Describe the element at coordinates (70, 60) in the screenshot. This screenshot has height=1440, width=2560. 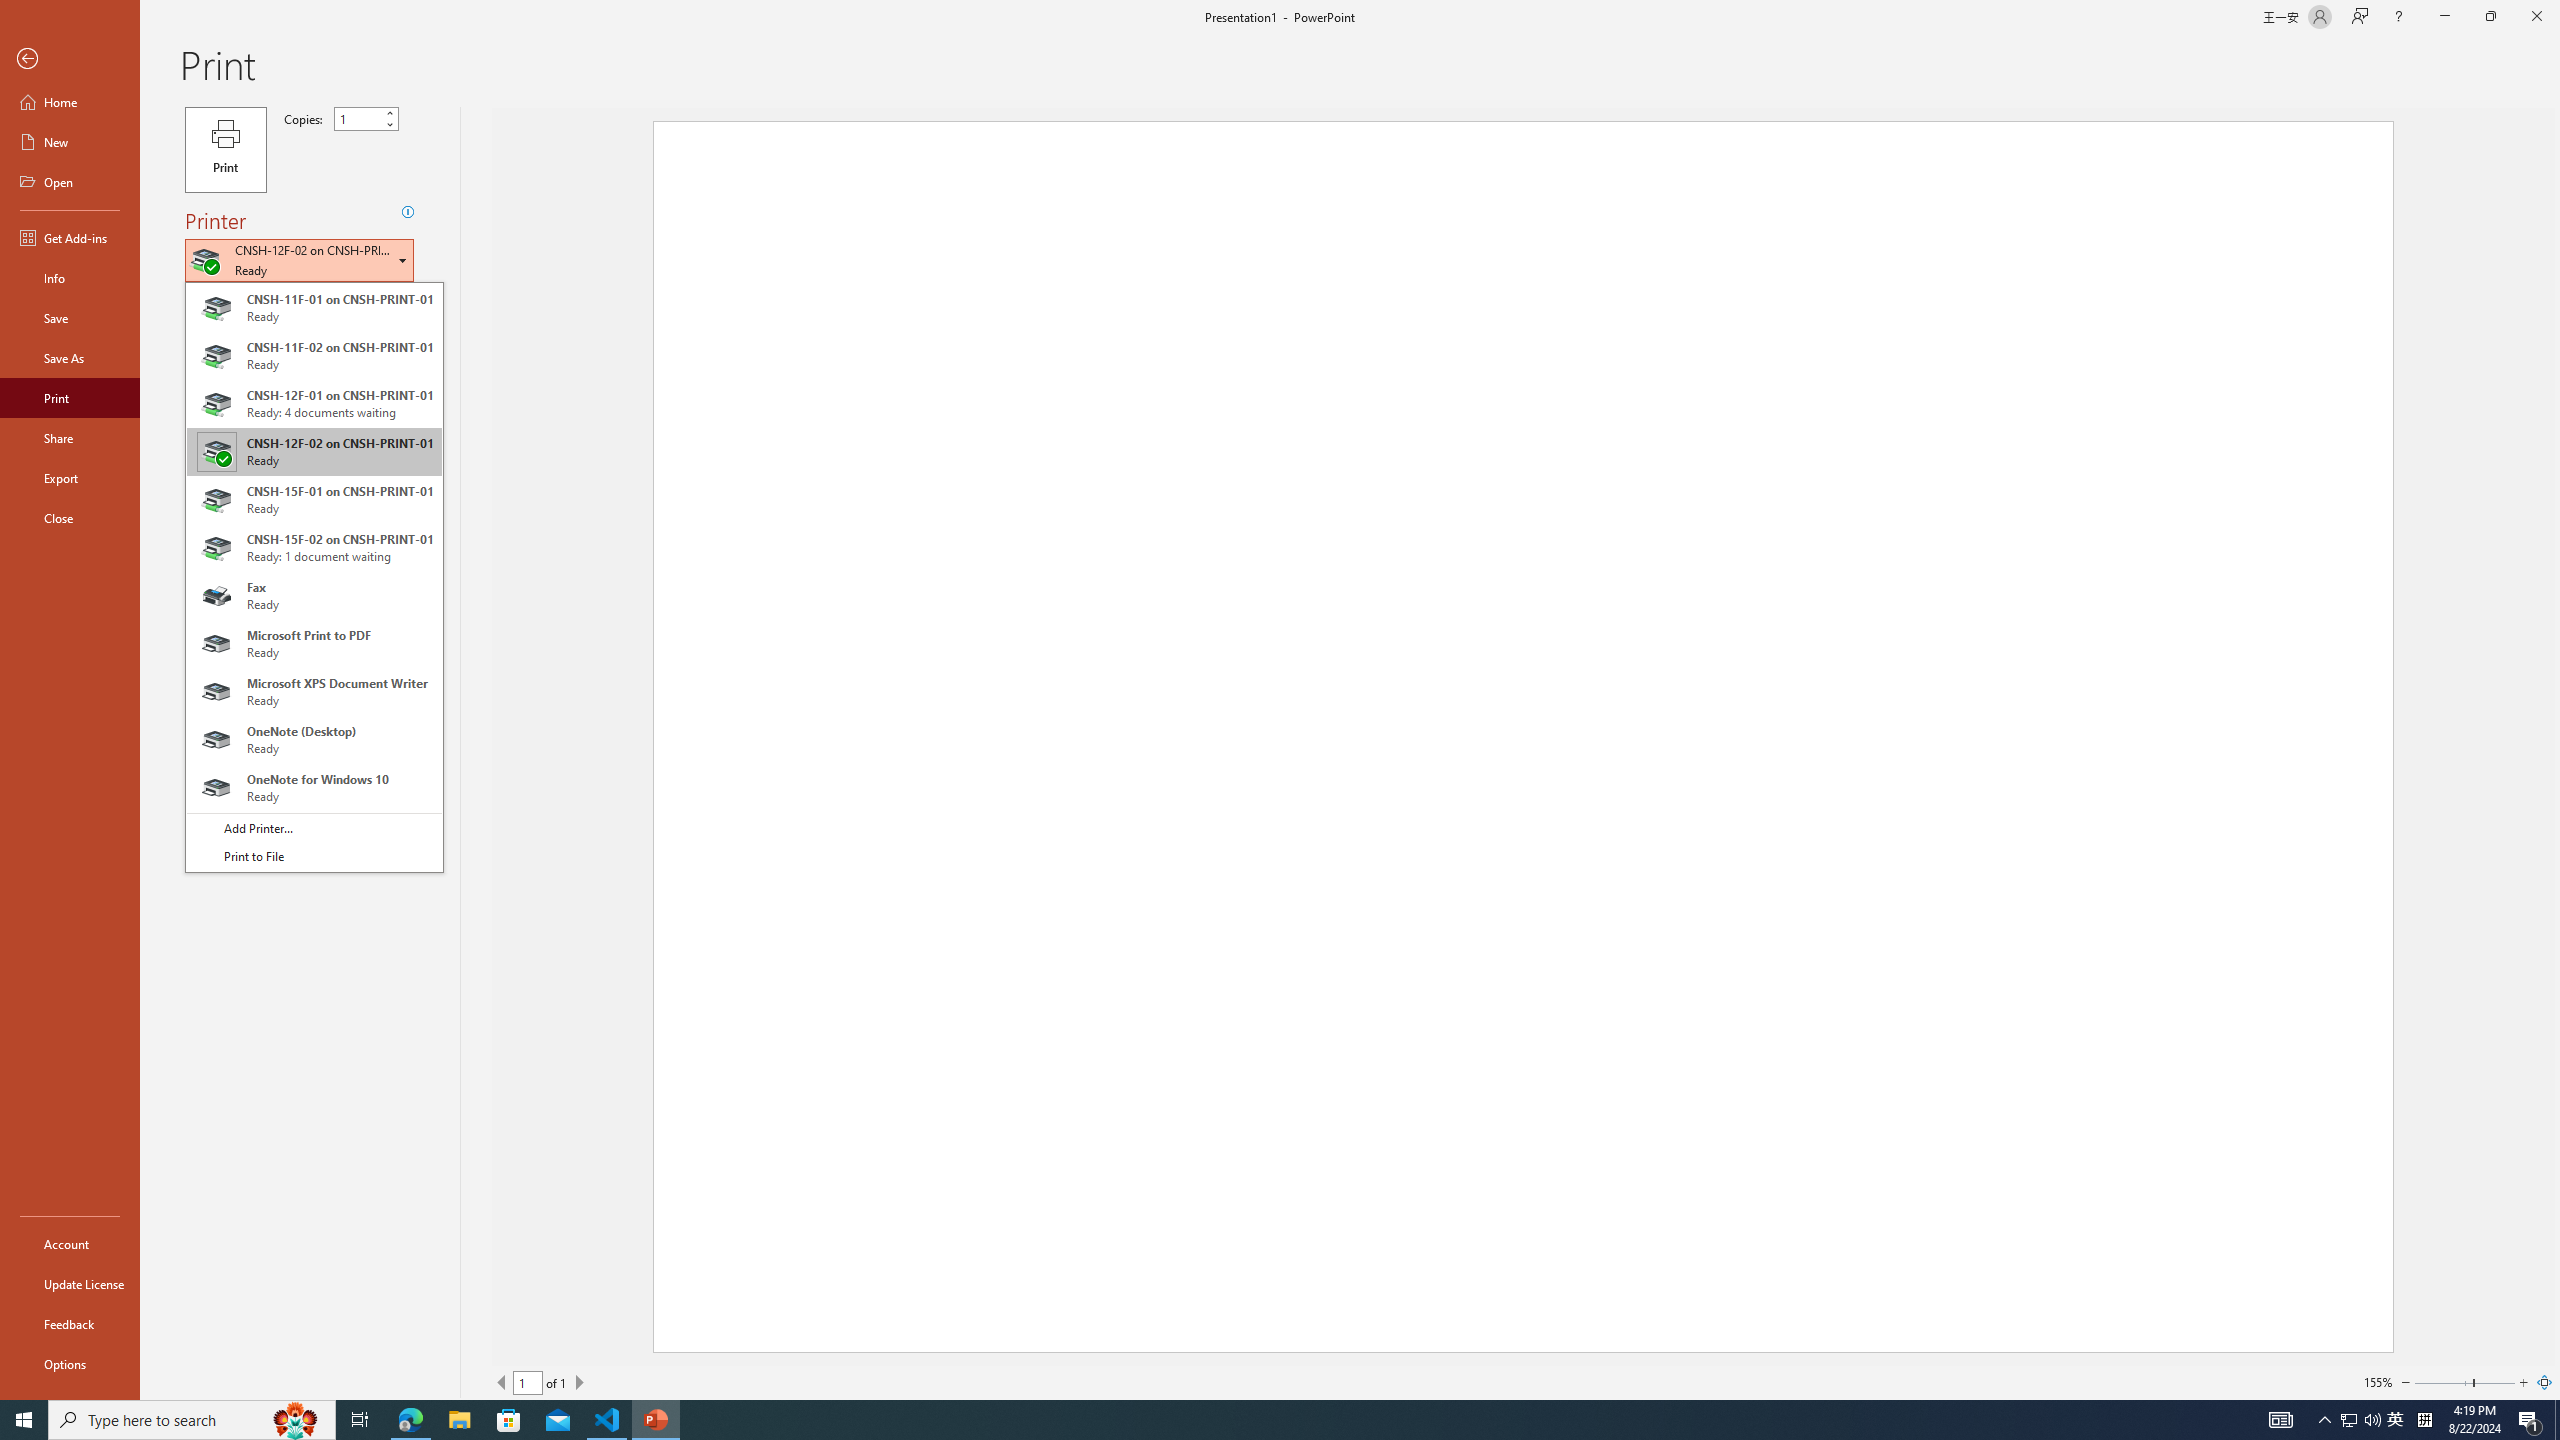
I see `Back` at that location.